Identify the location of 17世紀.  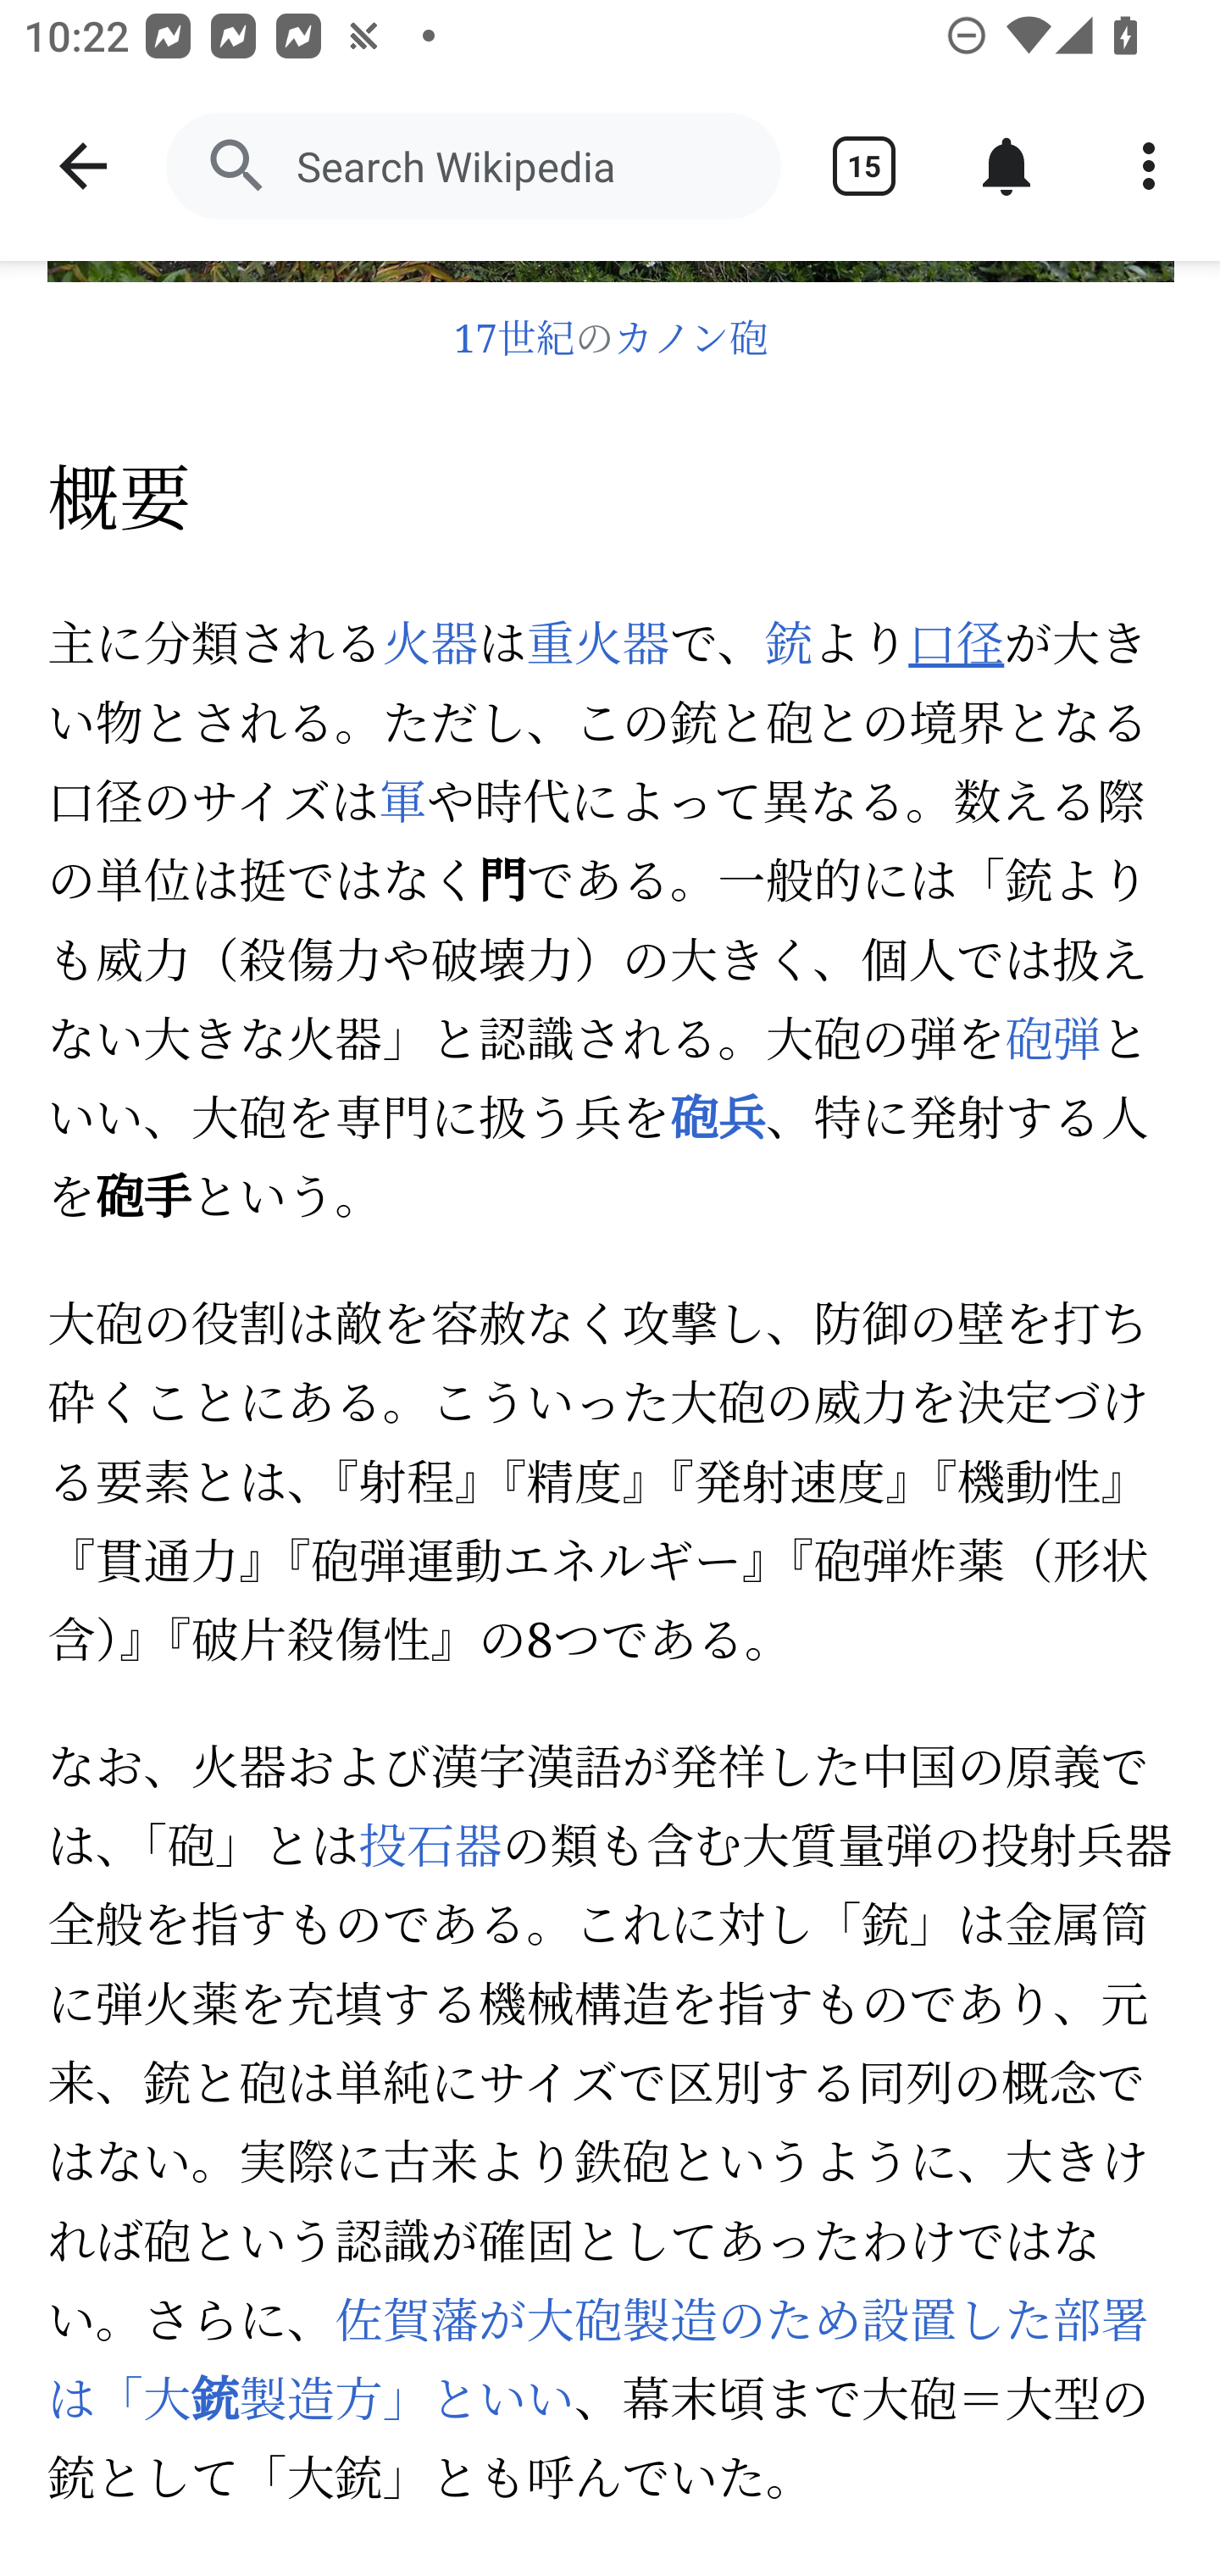
(513, 342).